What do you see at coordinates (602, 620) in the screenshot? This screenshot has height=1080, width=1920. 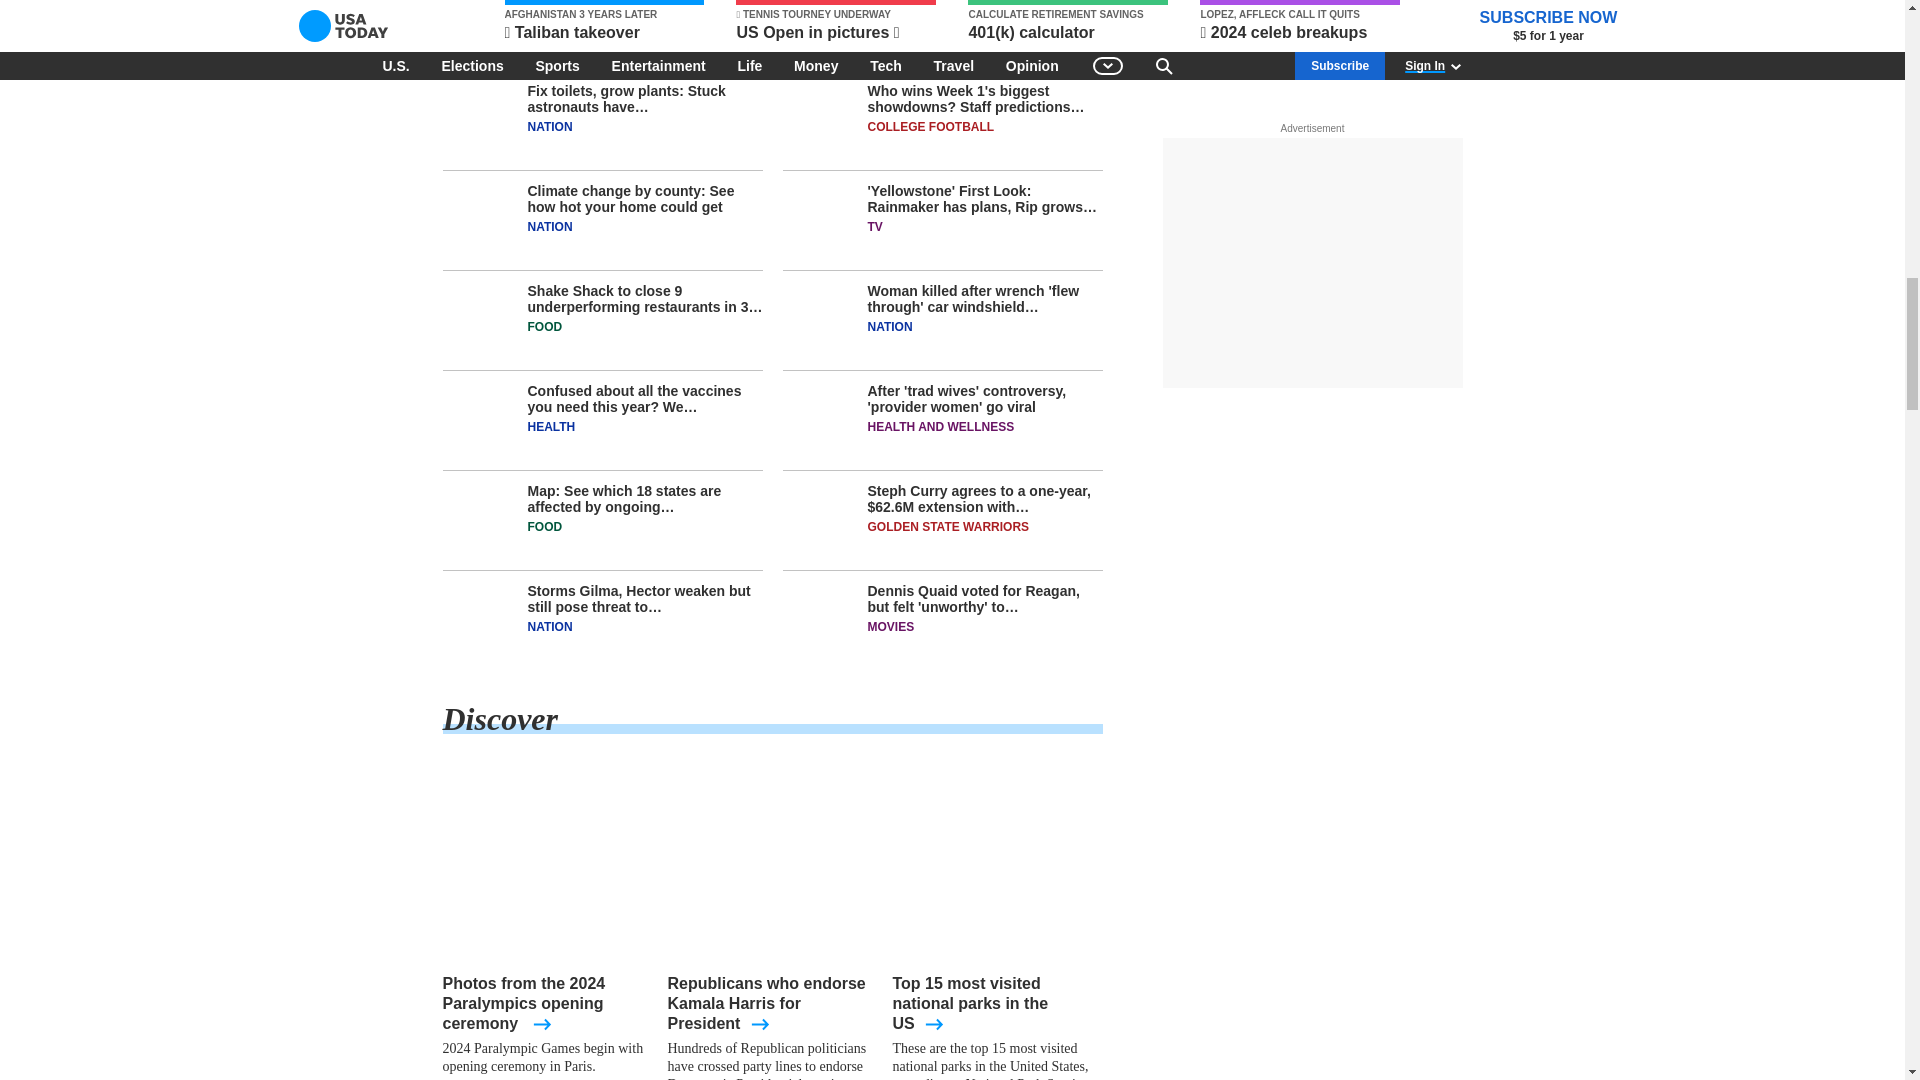 I see `Storms Gilma, Hector weaken but still pose threat to Hawaii` at bounding box center [602, 620].